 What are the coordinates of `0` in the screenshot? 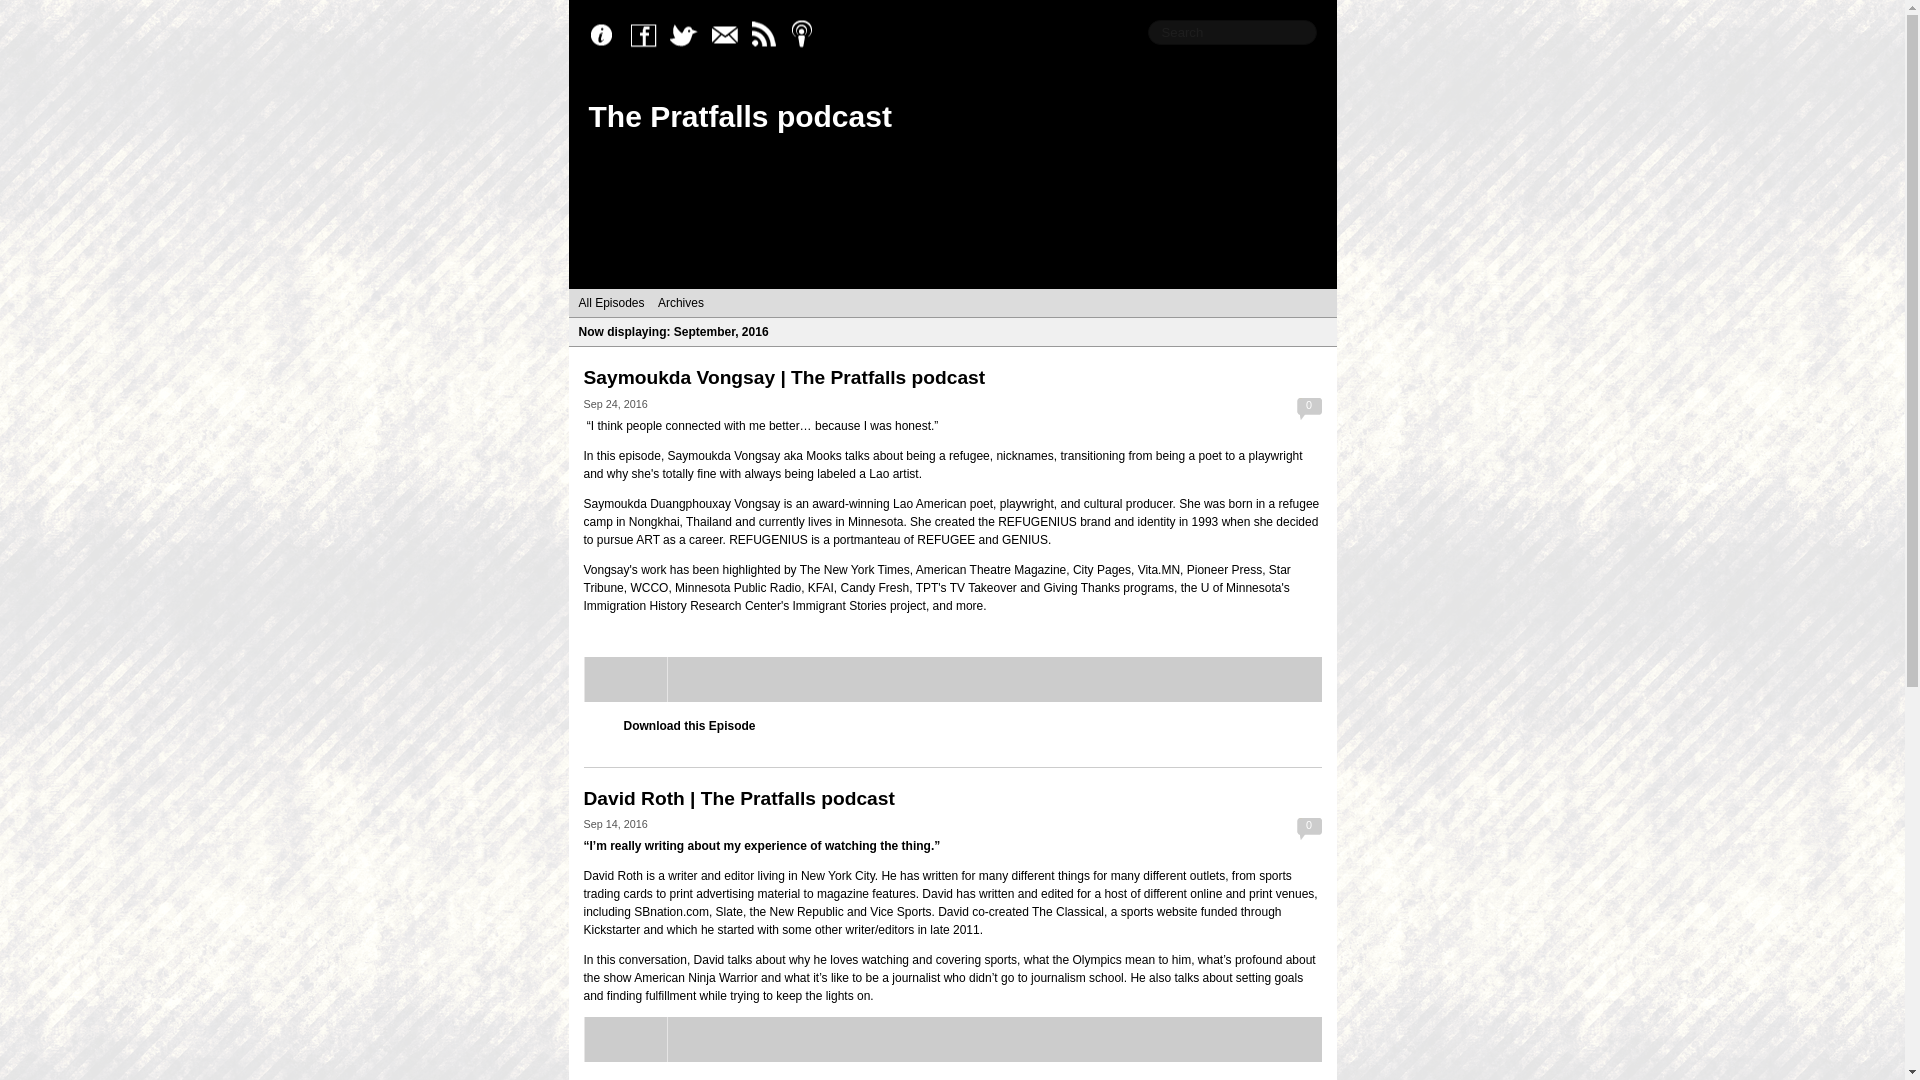 It's located at (1308, 409).